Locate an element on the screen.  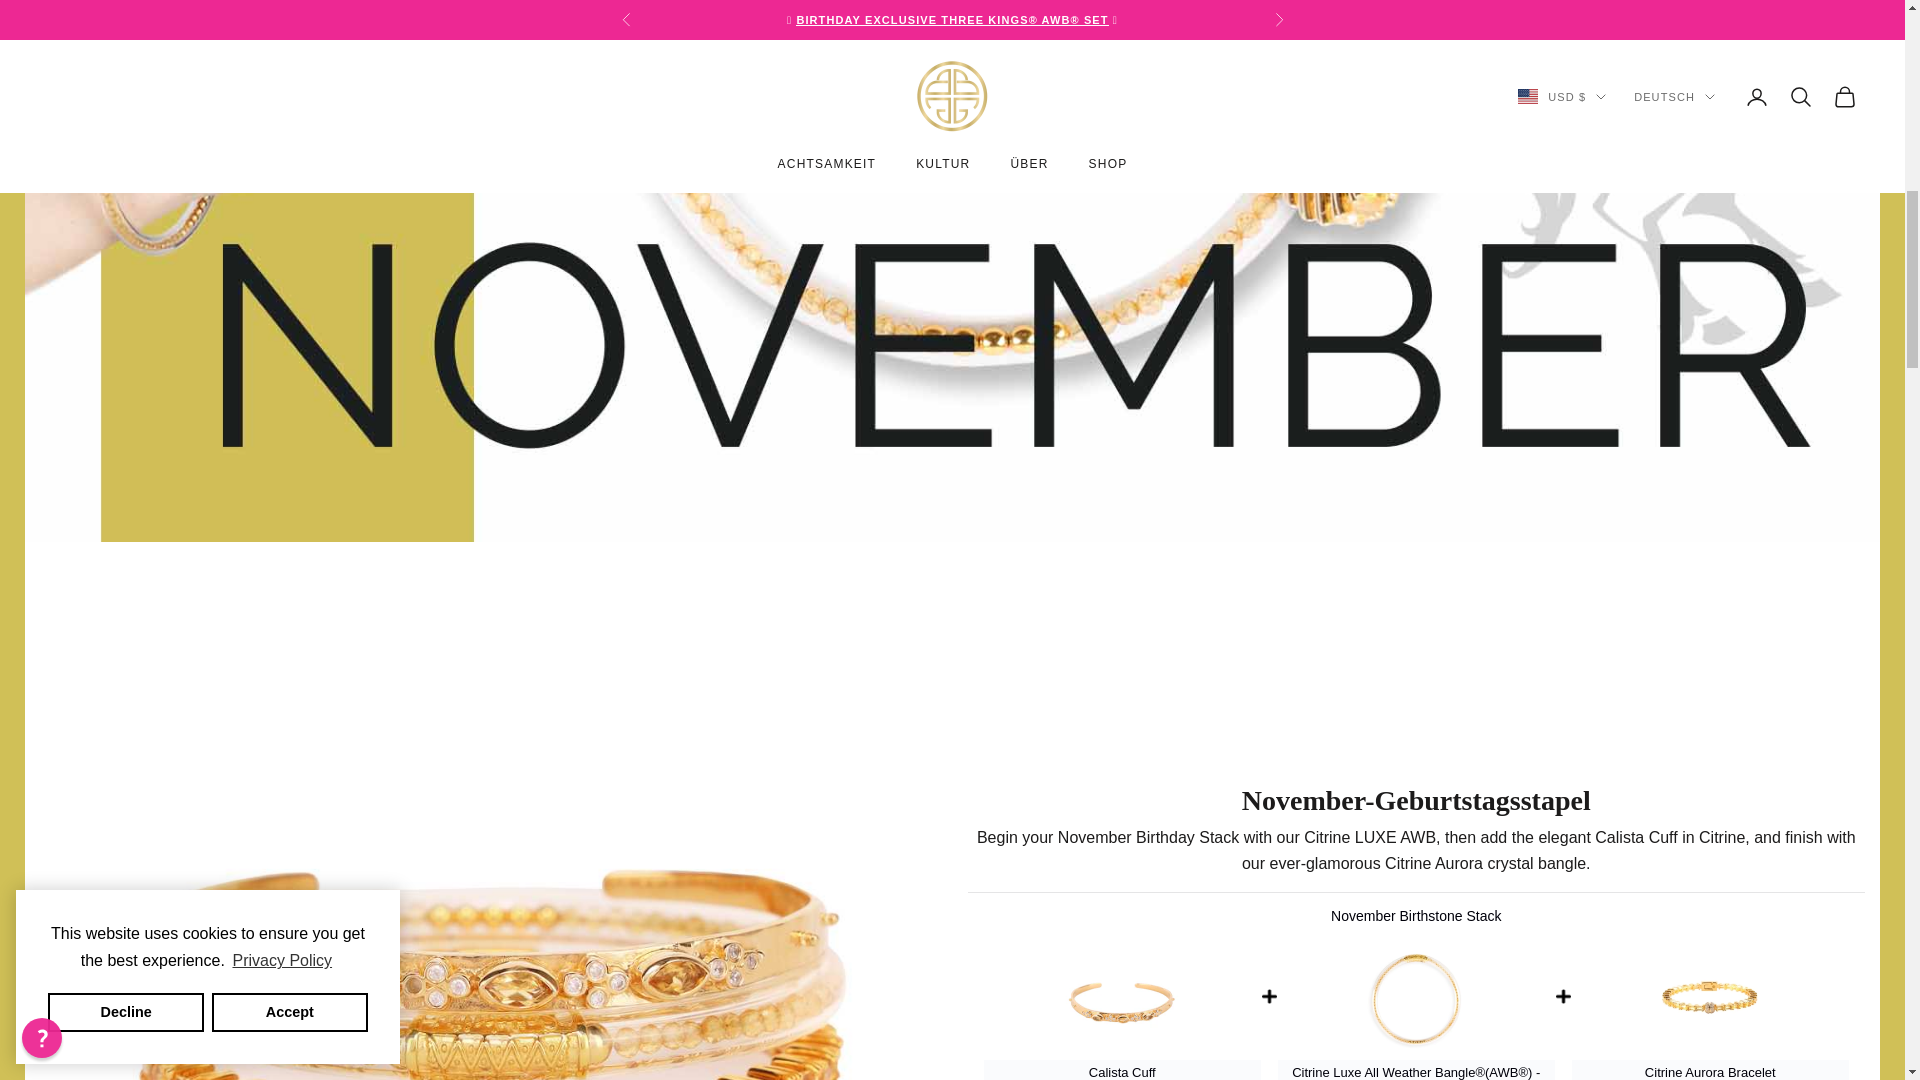
Calista Cuff is located at coordinates (1122, 999).